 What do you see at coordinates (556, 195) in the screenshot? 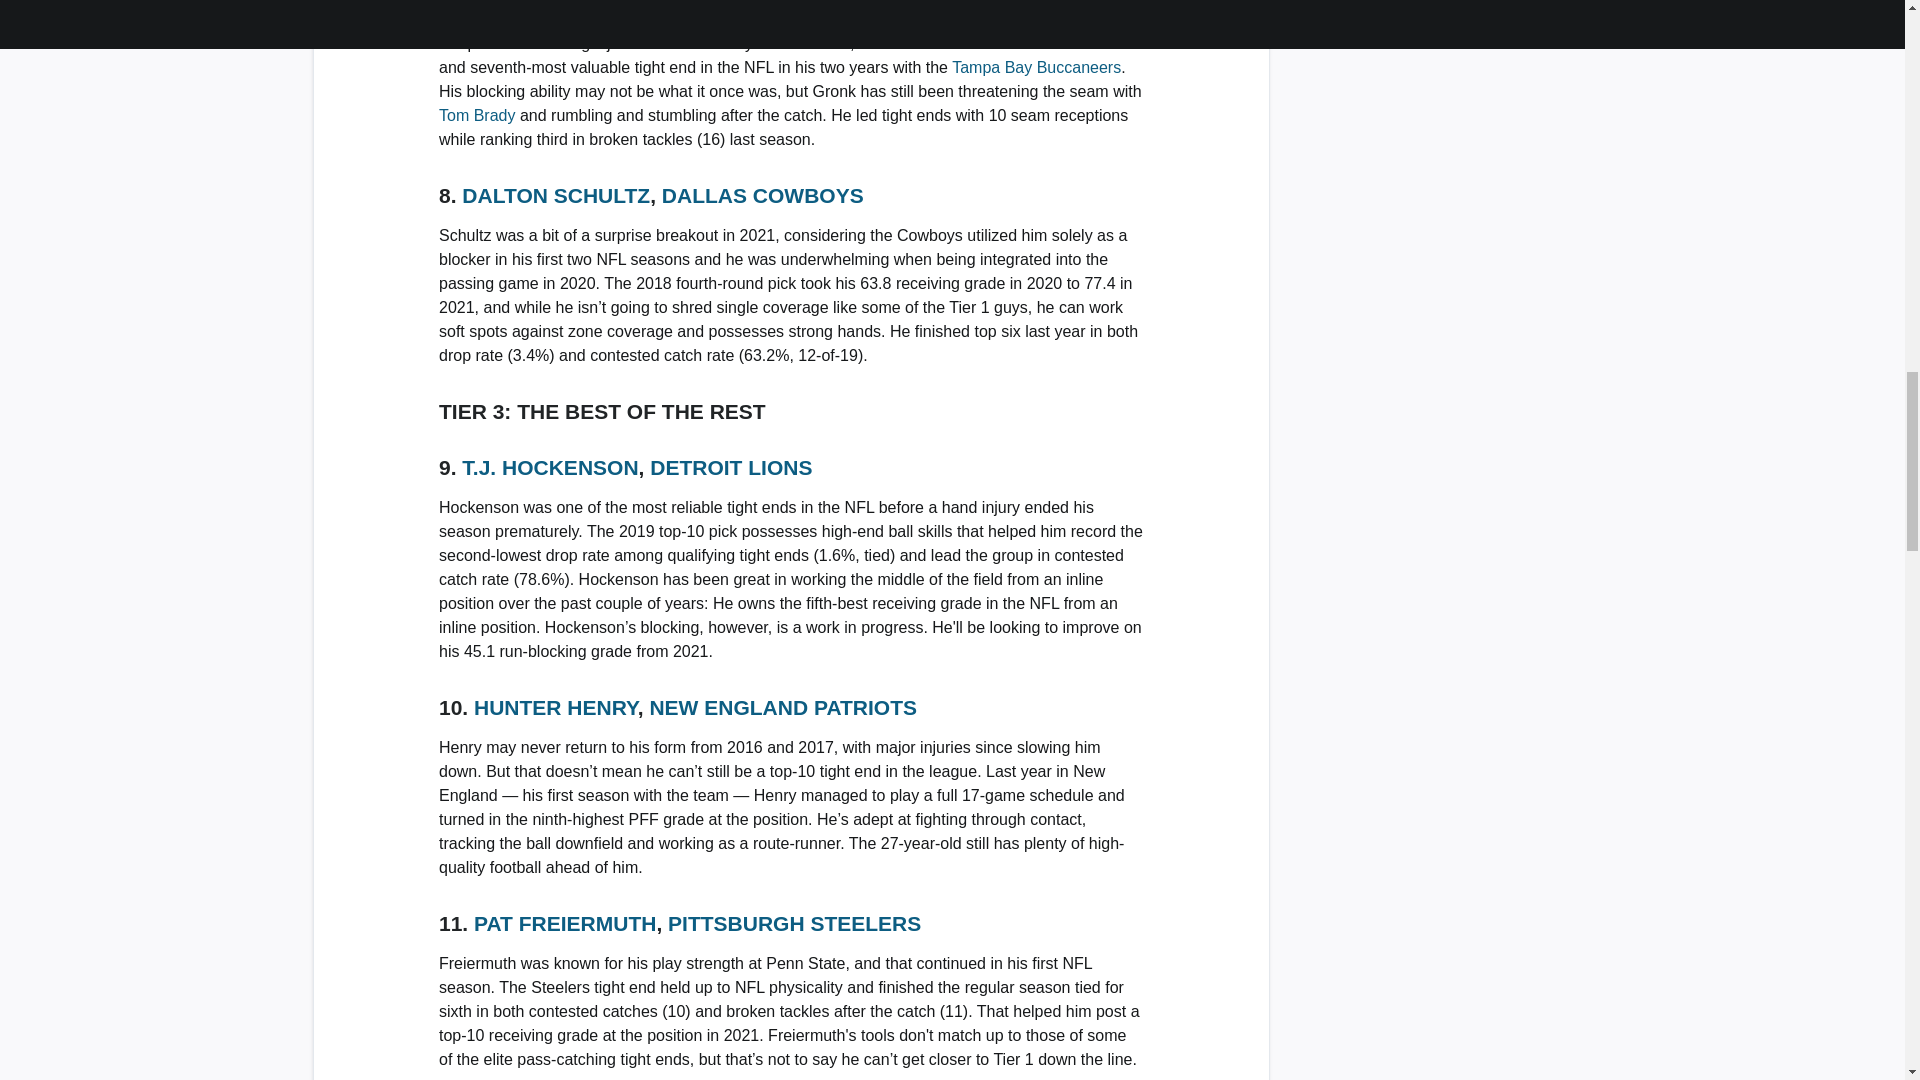
I see `DALTON SCHULTZ` at bounding box center [556, 195].